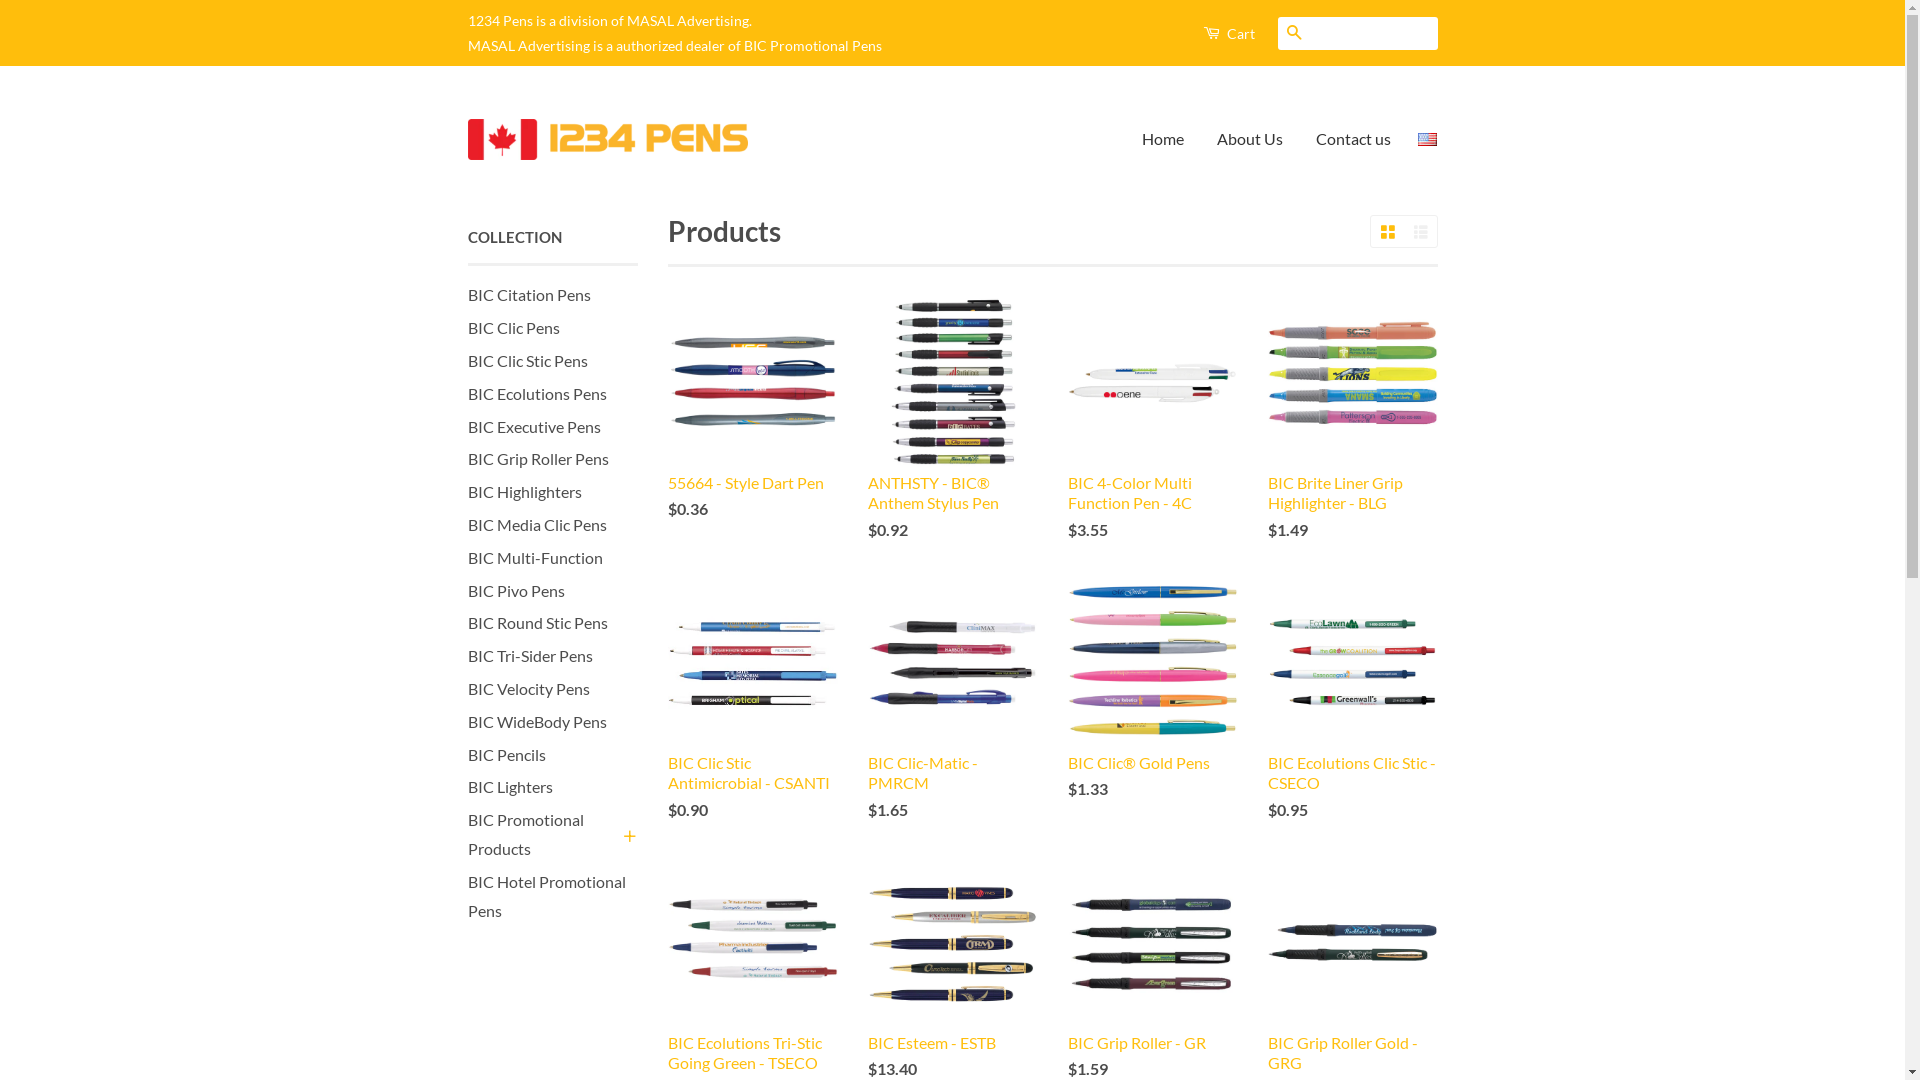  I want to click on 55664 - Style Dart Pen
$0.36, so click(753, 426).